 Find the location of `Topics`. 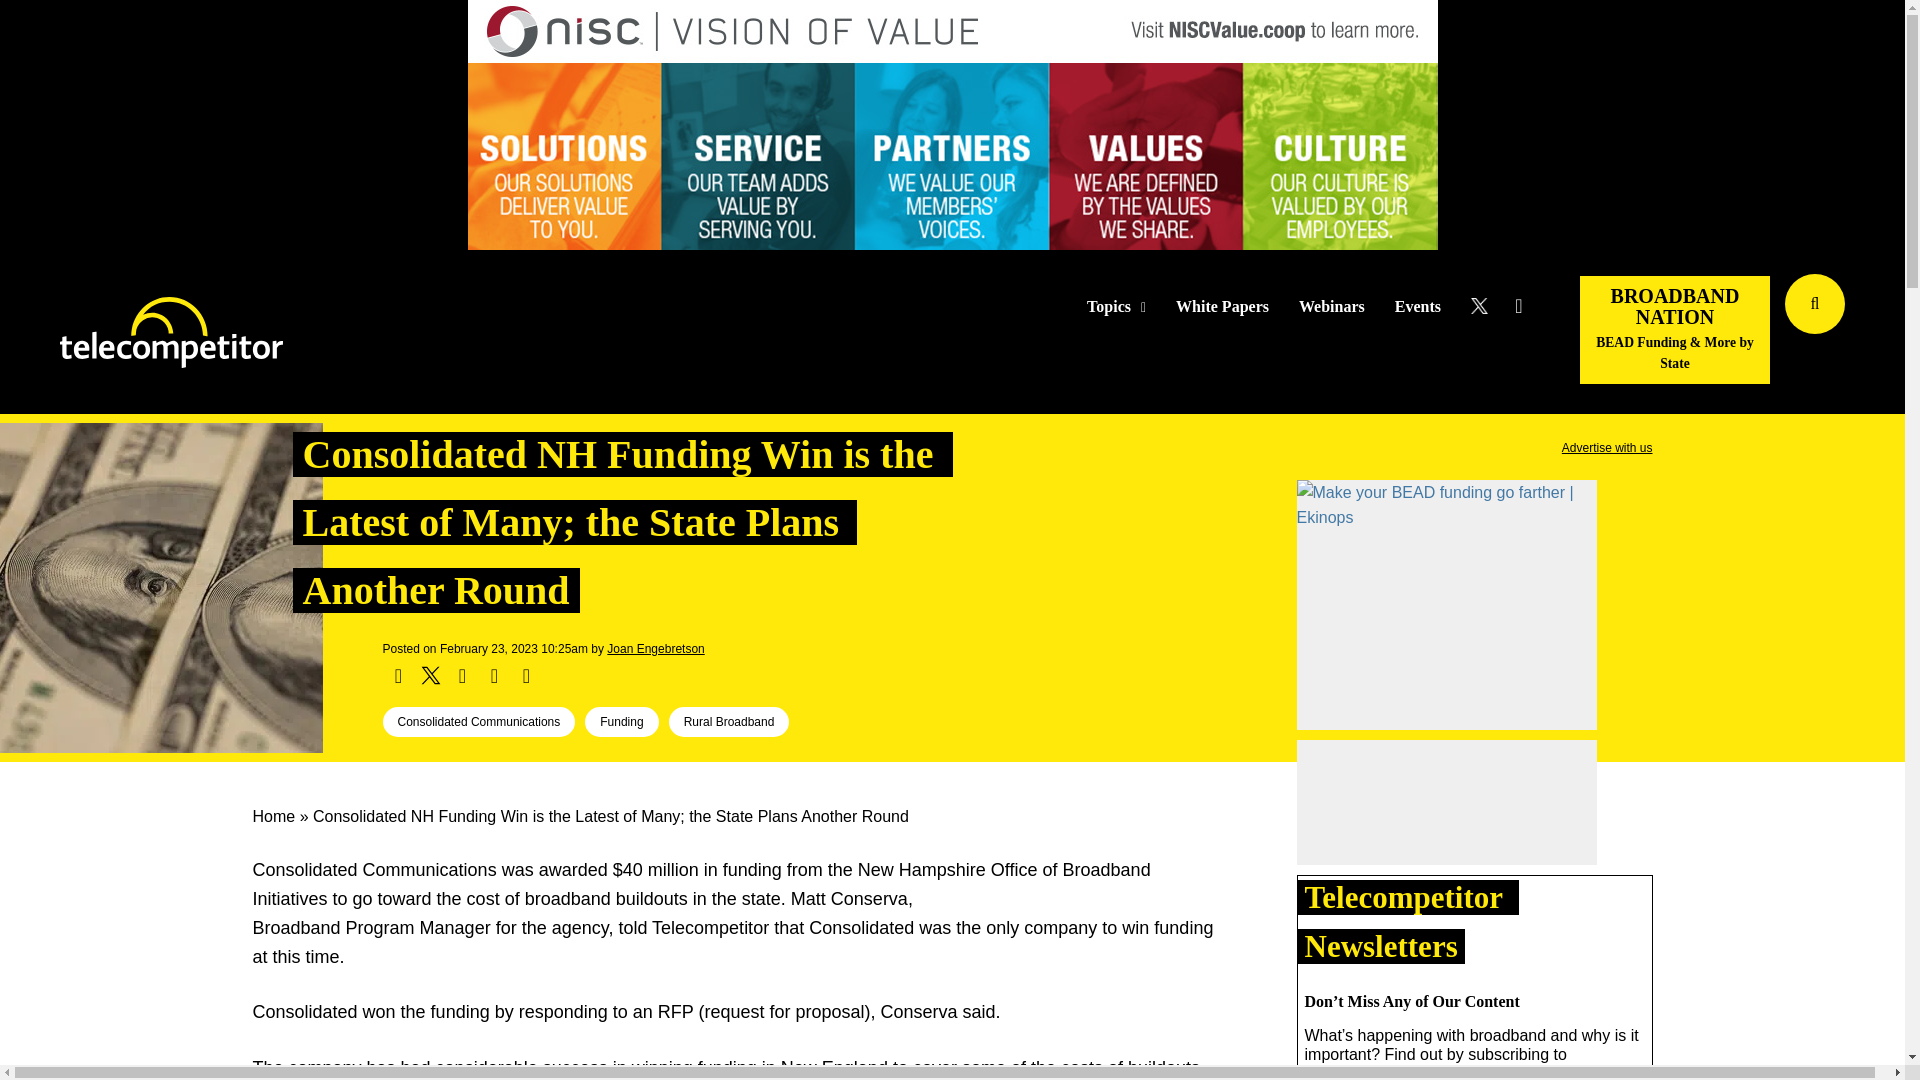

Topics is located at coordinates (1116, 307).